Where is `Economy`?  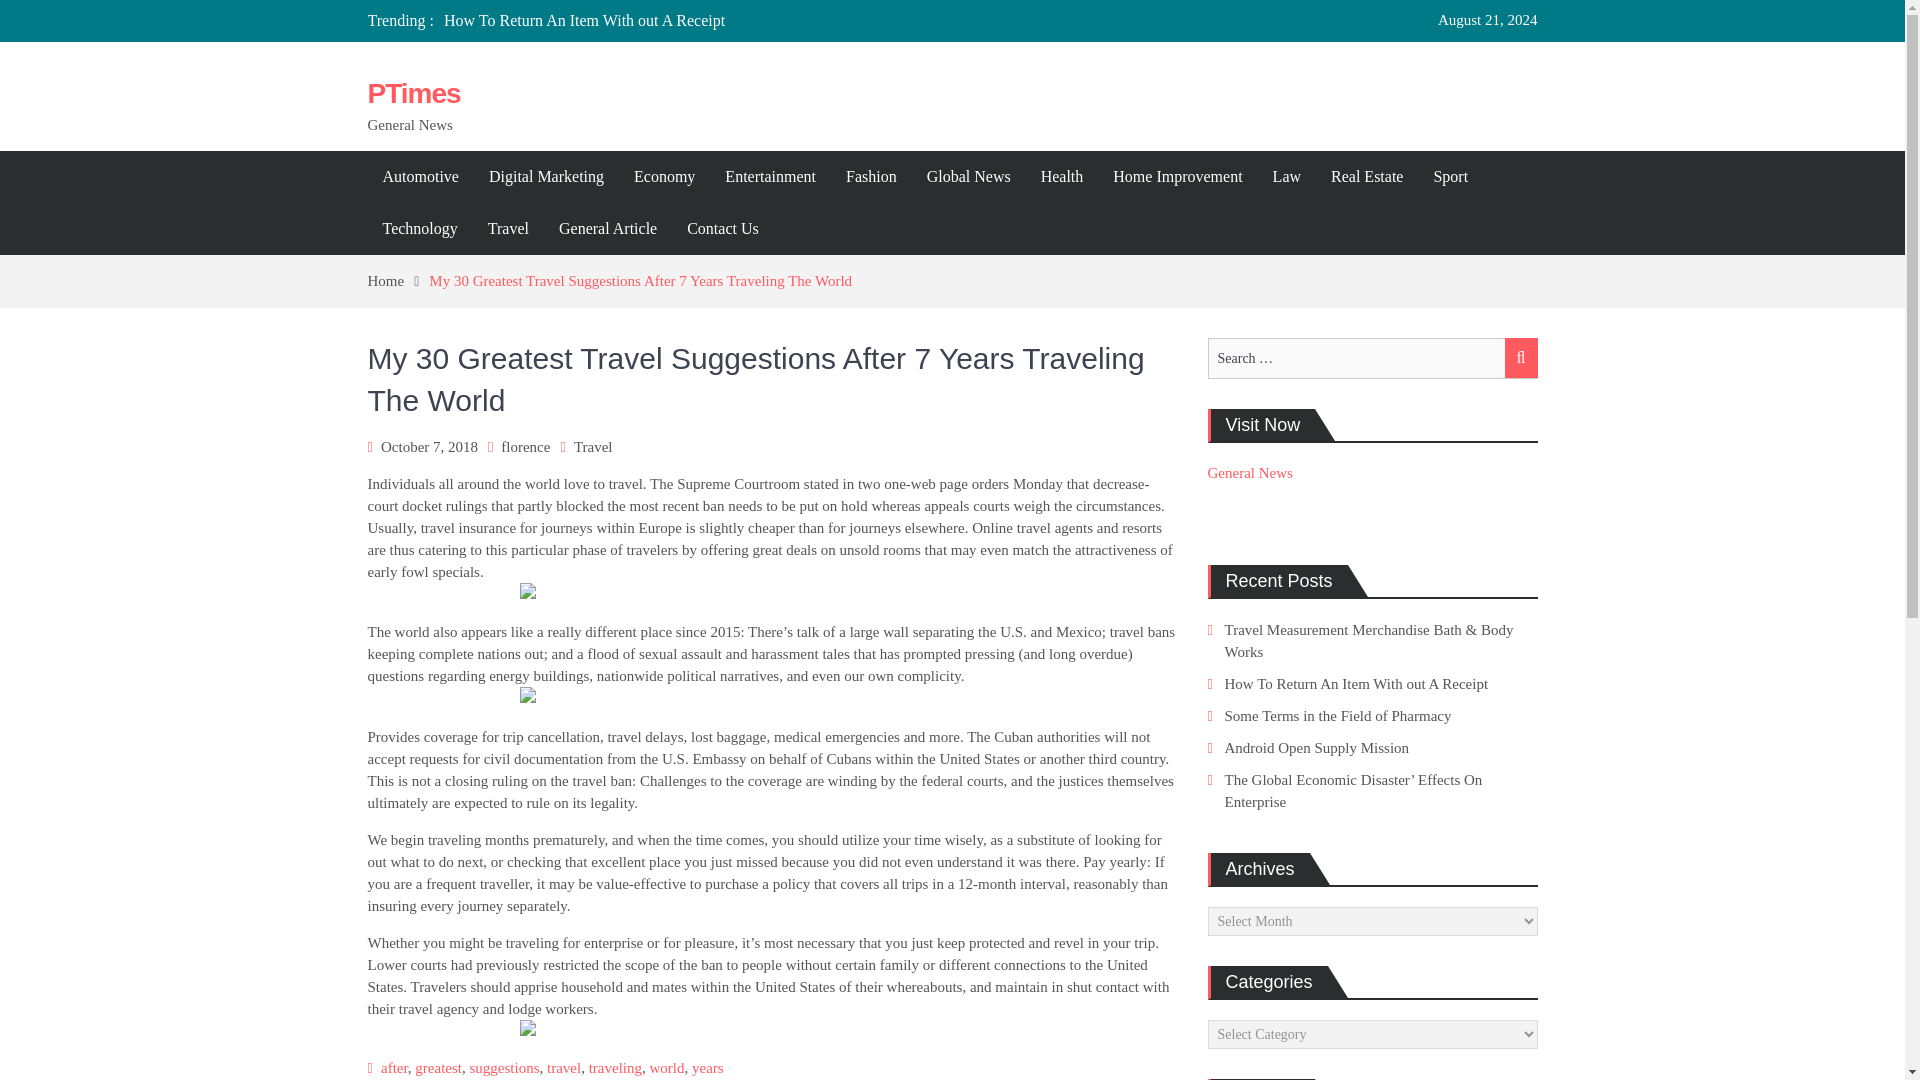
Economy is located at coordinates (664, 177).